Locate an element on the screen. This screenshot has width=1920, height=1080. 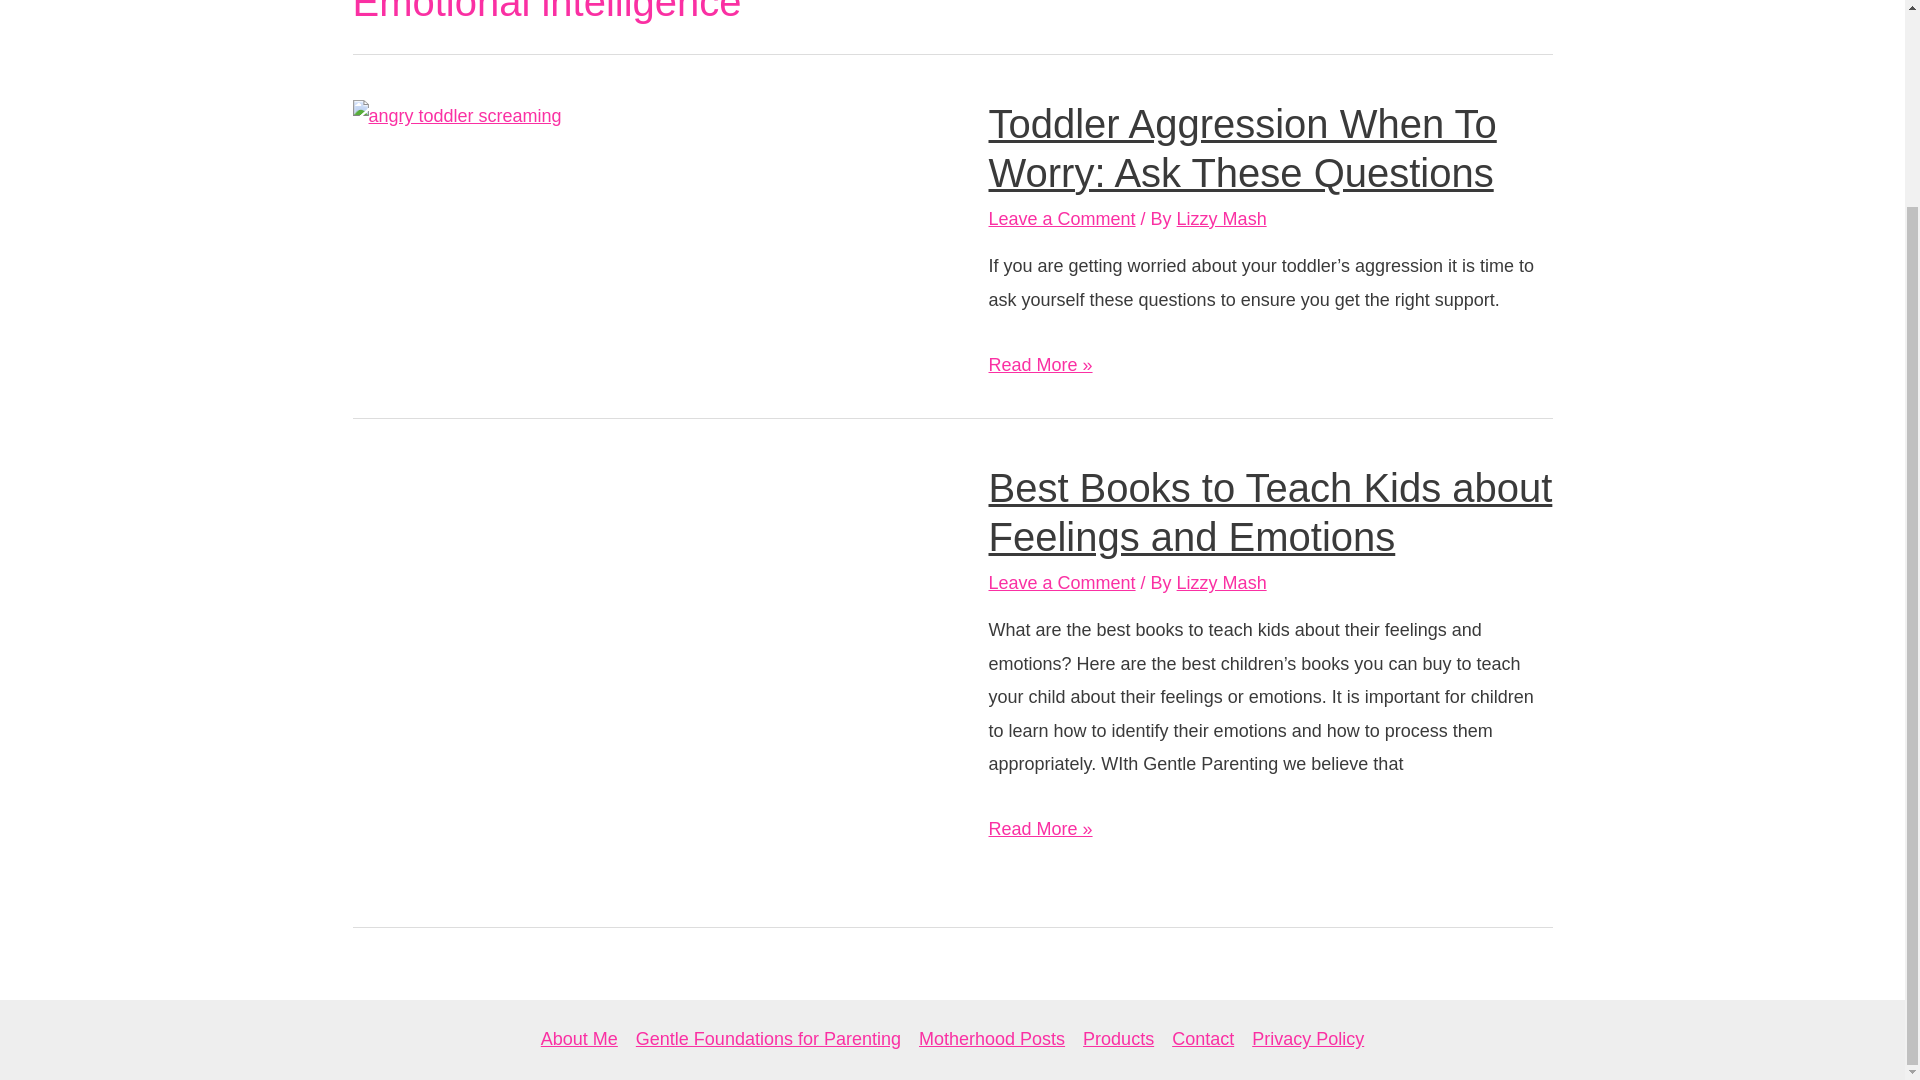
Leave a Comment is located at coordinates (1061, 218).